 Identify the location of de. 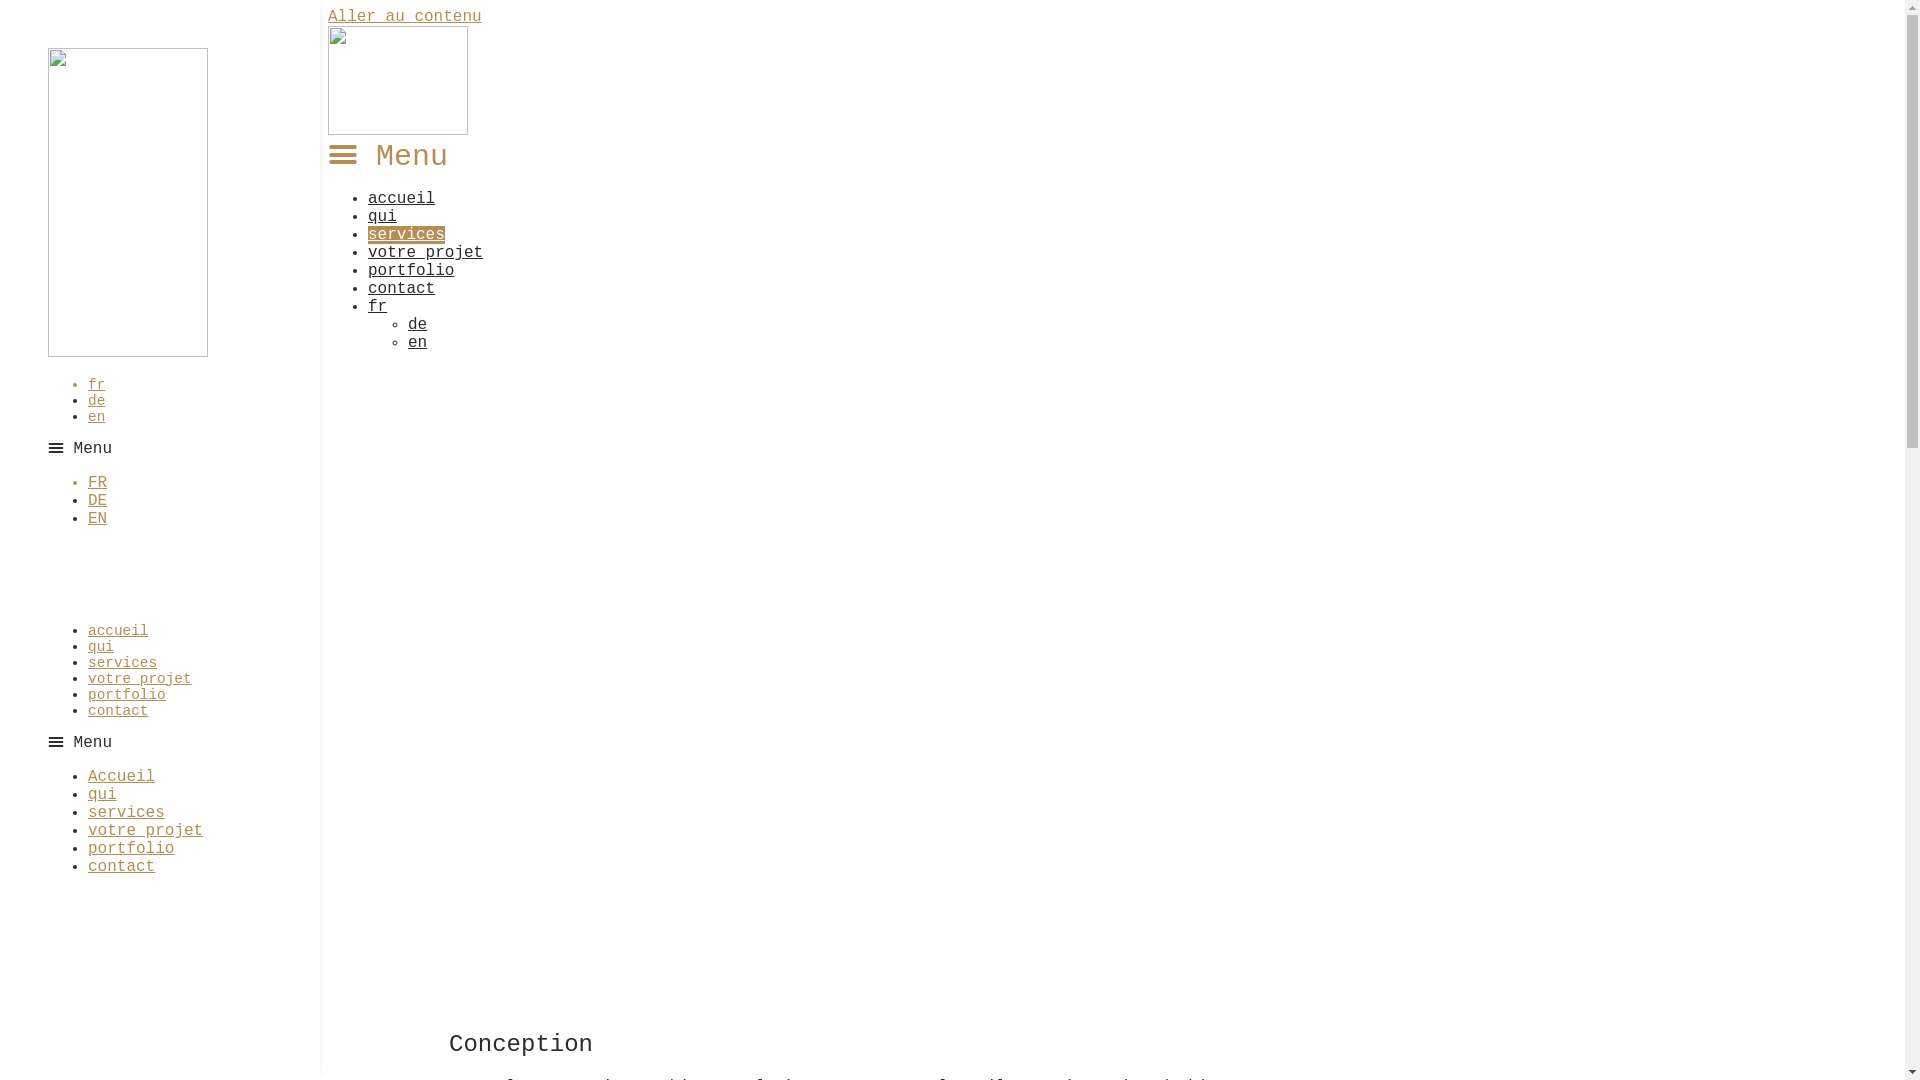
(418, 325).